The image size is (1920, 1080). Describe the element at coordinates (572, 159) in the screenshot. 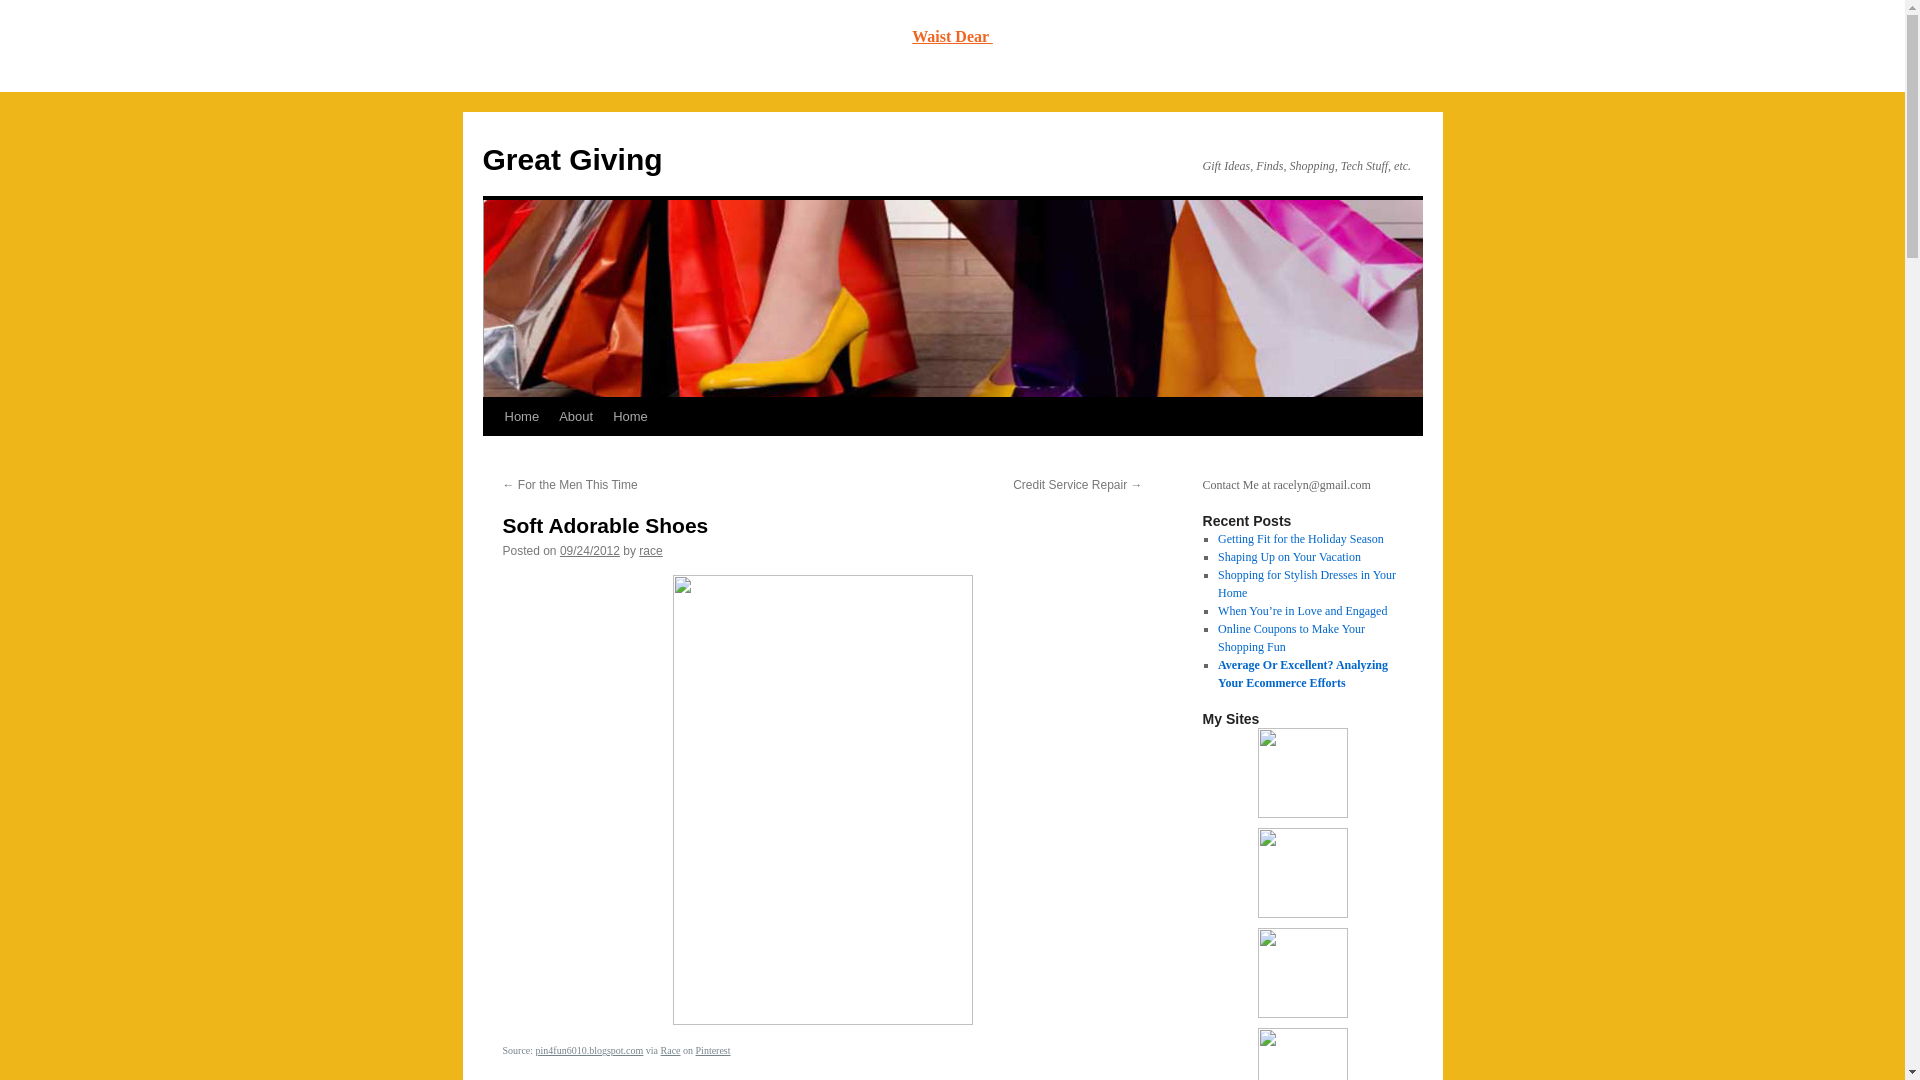

I see `Great Giving` at that location.